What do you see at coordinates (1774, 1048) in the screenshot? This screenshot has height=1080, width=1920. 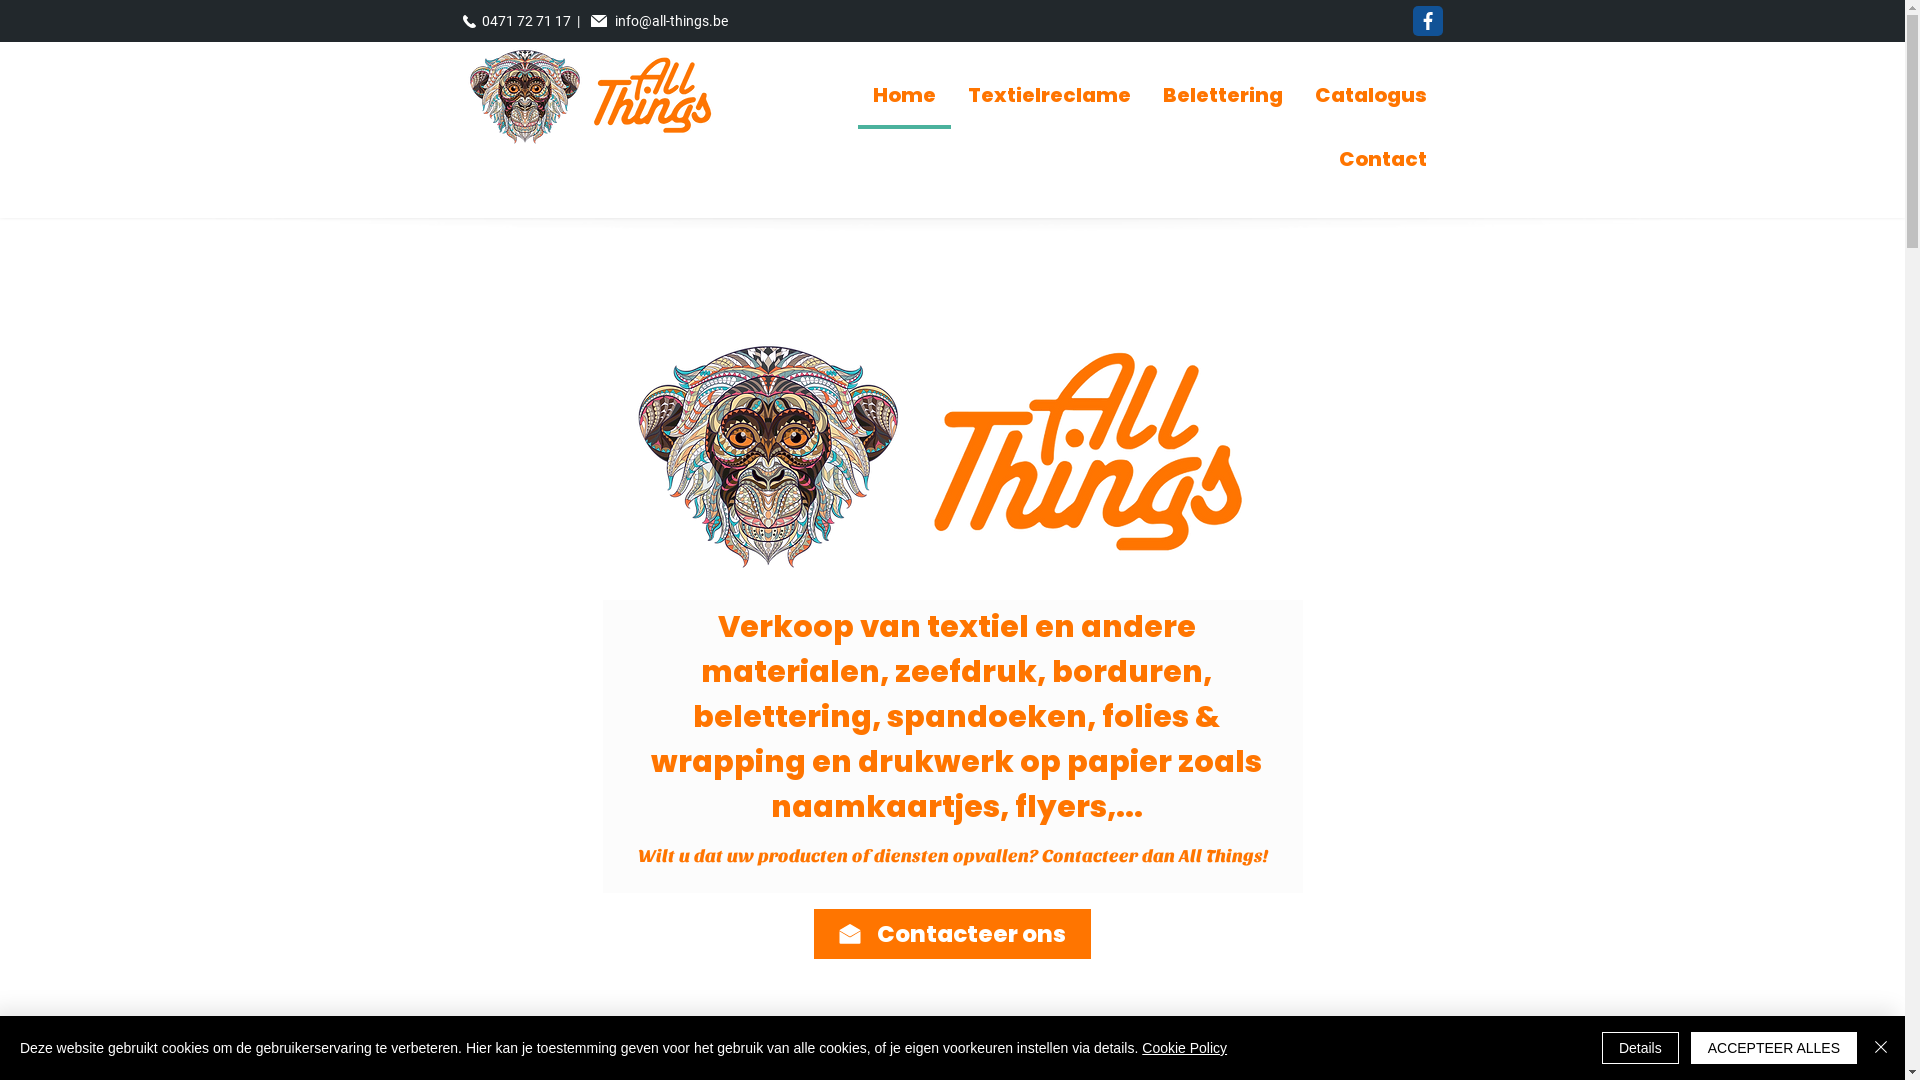 I see `ACCEPTEER ALLES` at bounding box center [1774, 1048].